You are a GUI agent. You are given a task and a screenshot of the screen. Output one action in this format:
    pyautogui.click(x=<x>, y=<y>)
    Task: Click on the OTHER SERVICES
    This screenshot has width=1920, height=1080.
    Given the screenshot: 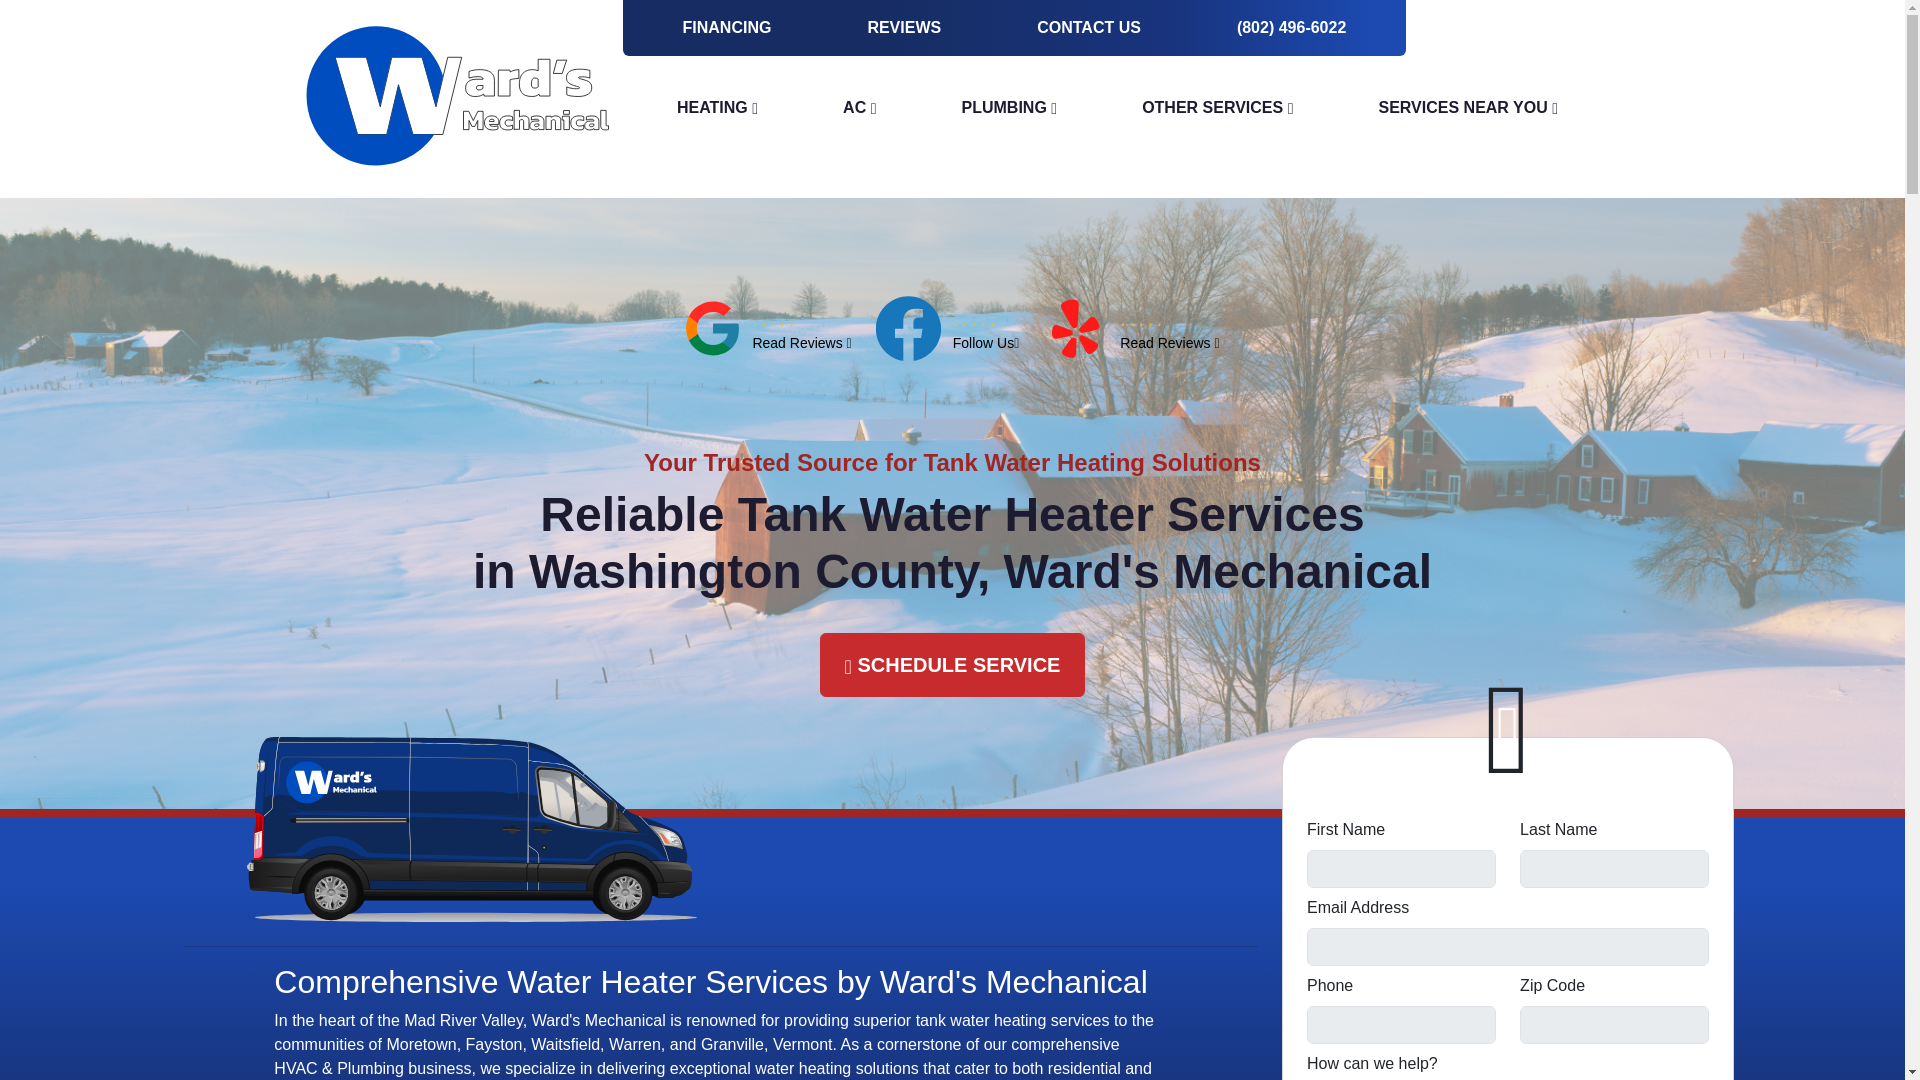 What is the action you would take?
    pyautogui.click(x=1218, y=108)
    